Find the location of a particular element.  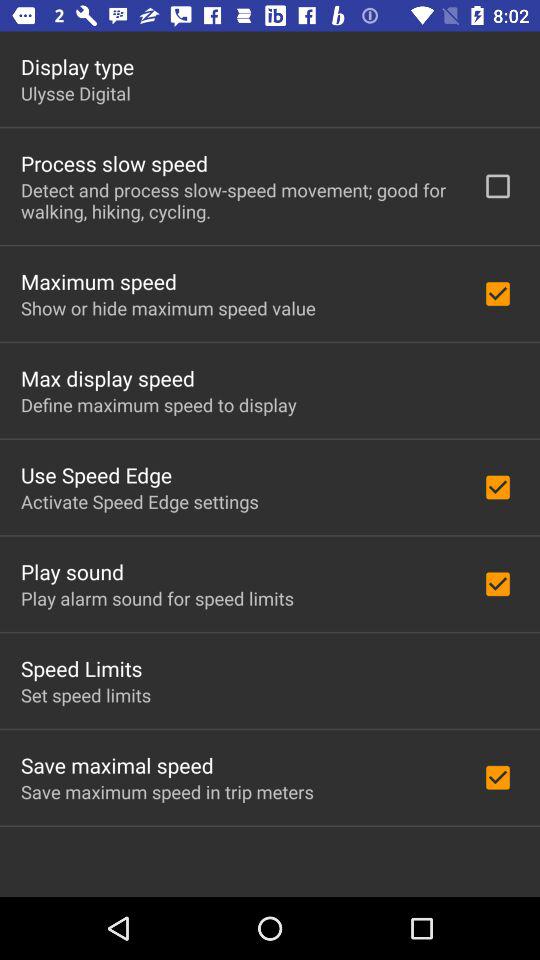

tap show or hide item is located at coordinates (168, 308).